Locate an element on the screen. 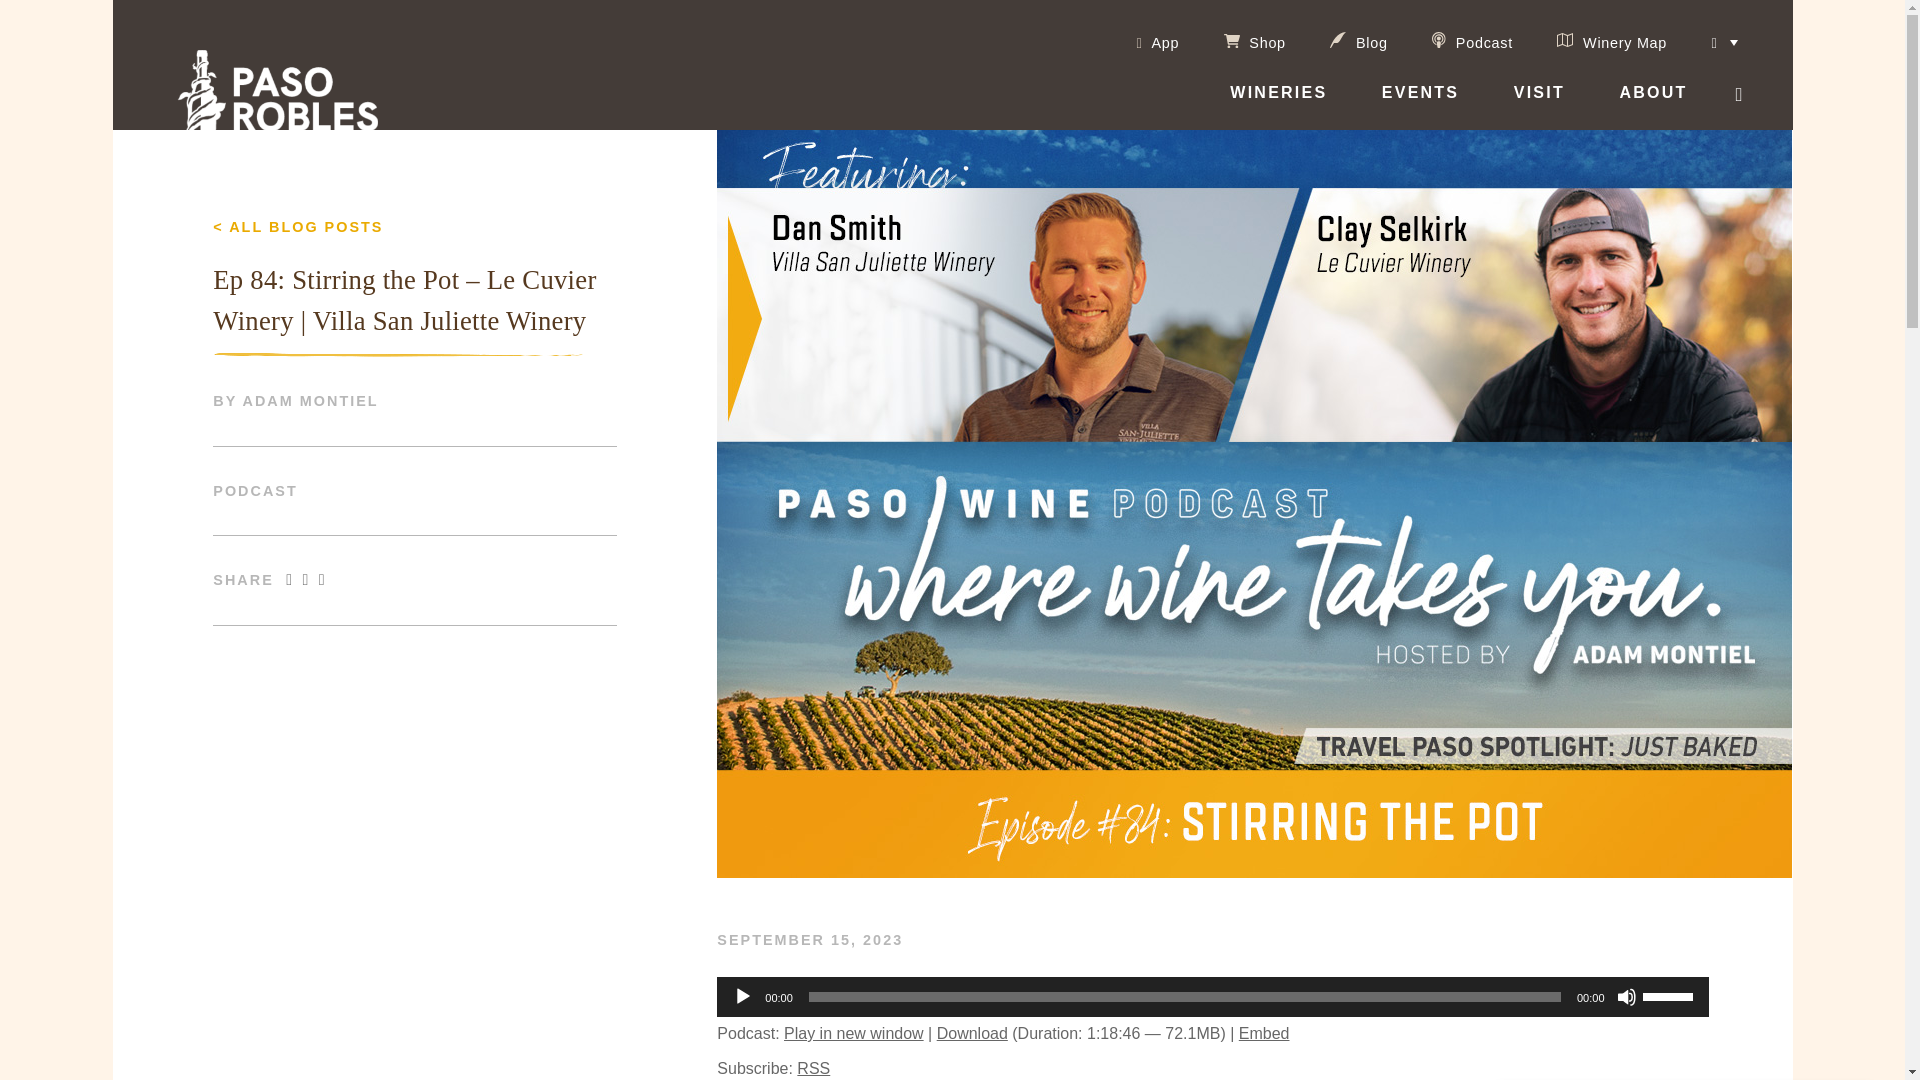  RSS is located at coordinates (812, 1068).